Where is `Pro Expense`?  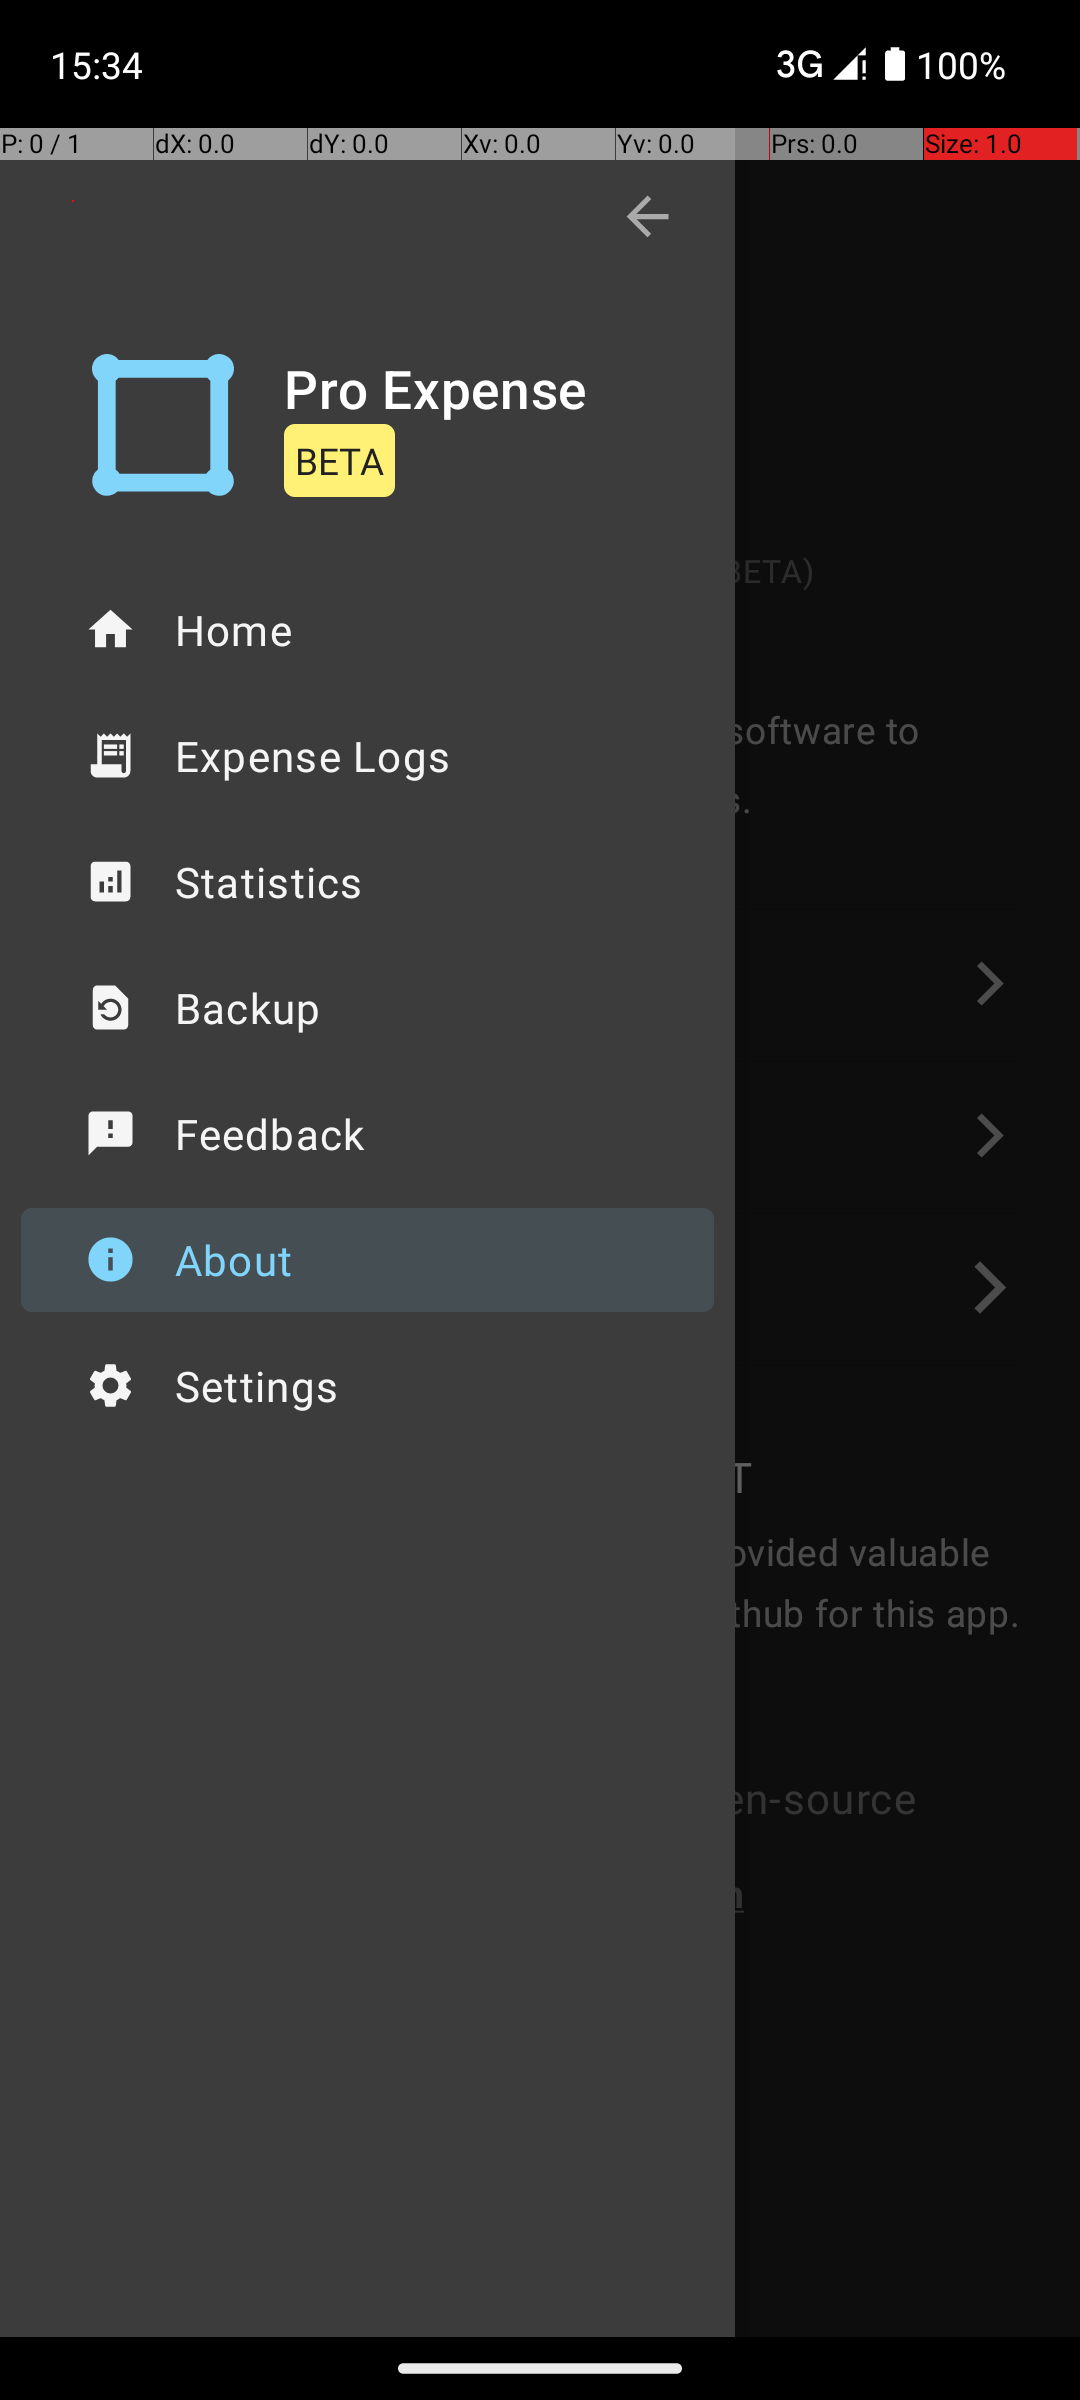
Pro Expense is located at coordinates (436, 388).